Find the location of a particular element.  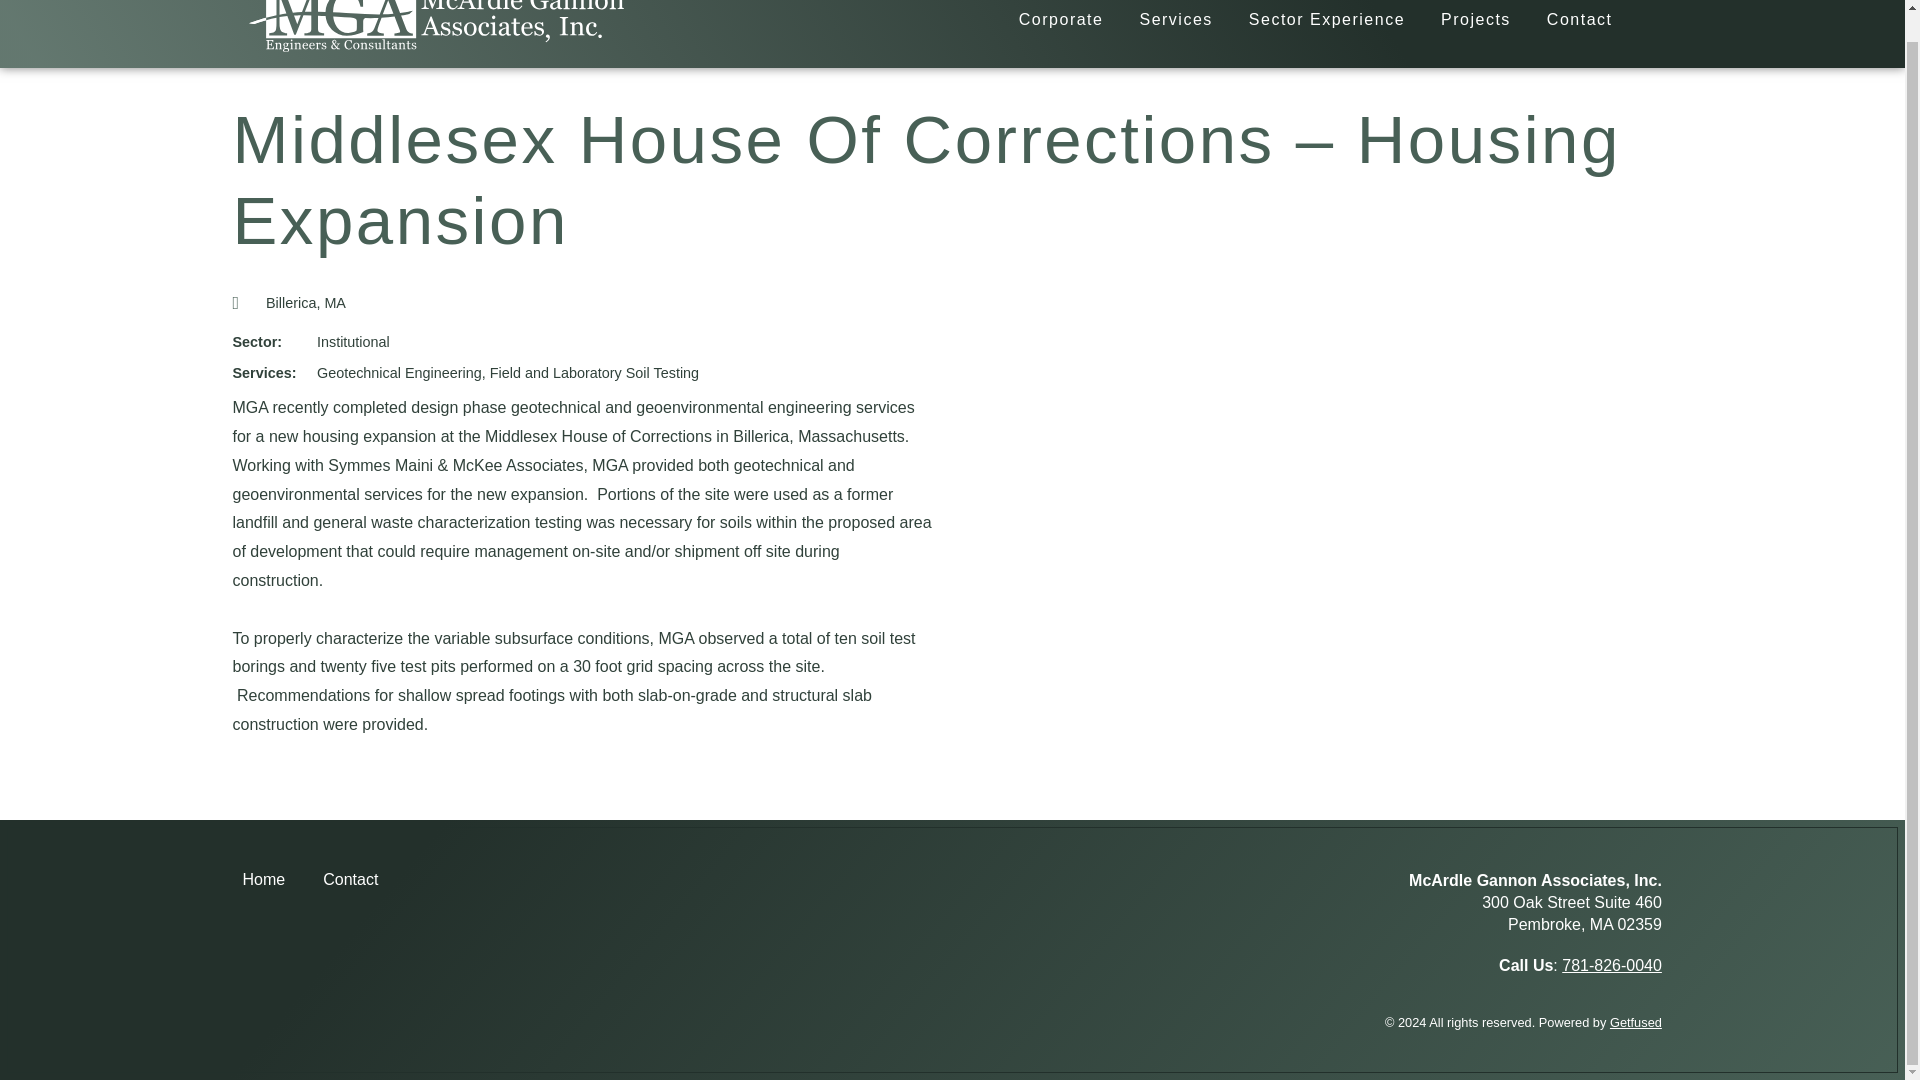

Projects is located at coordinates (1475, 20).